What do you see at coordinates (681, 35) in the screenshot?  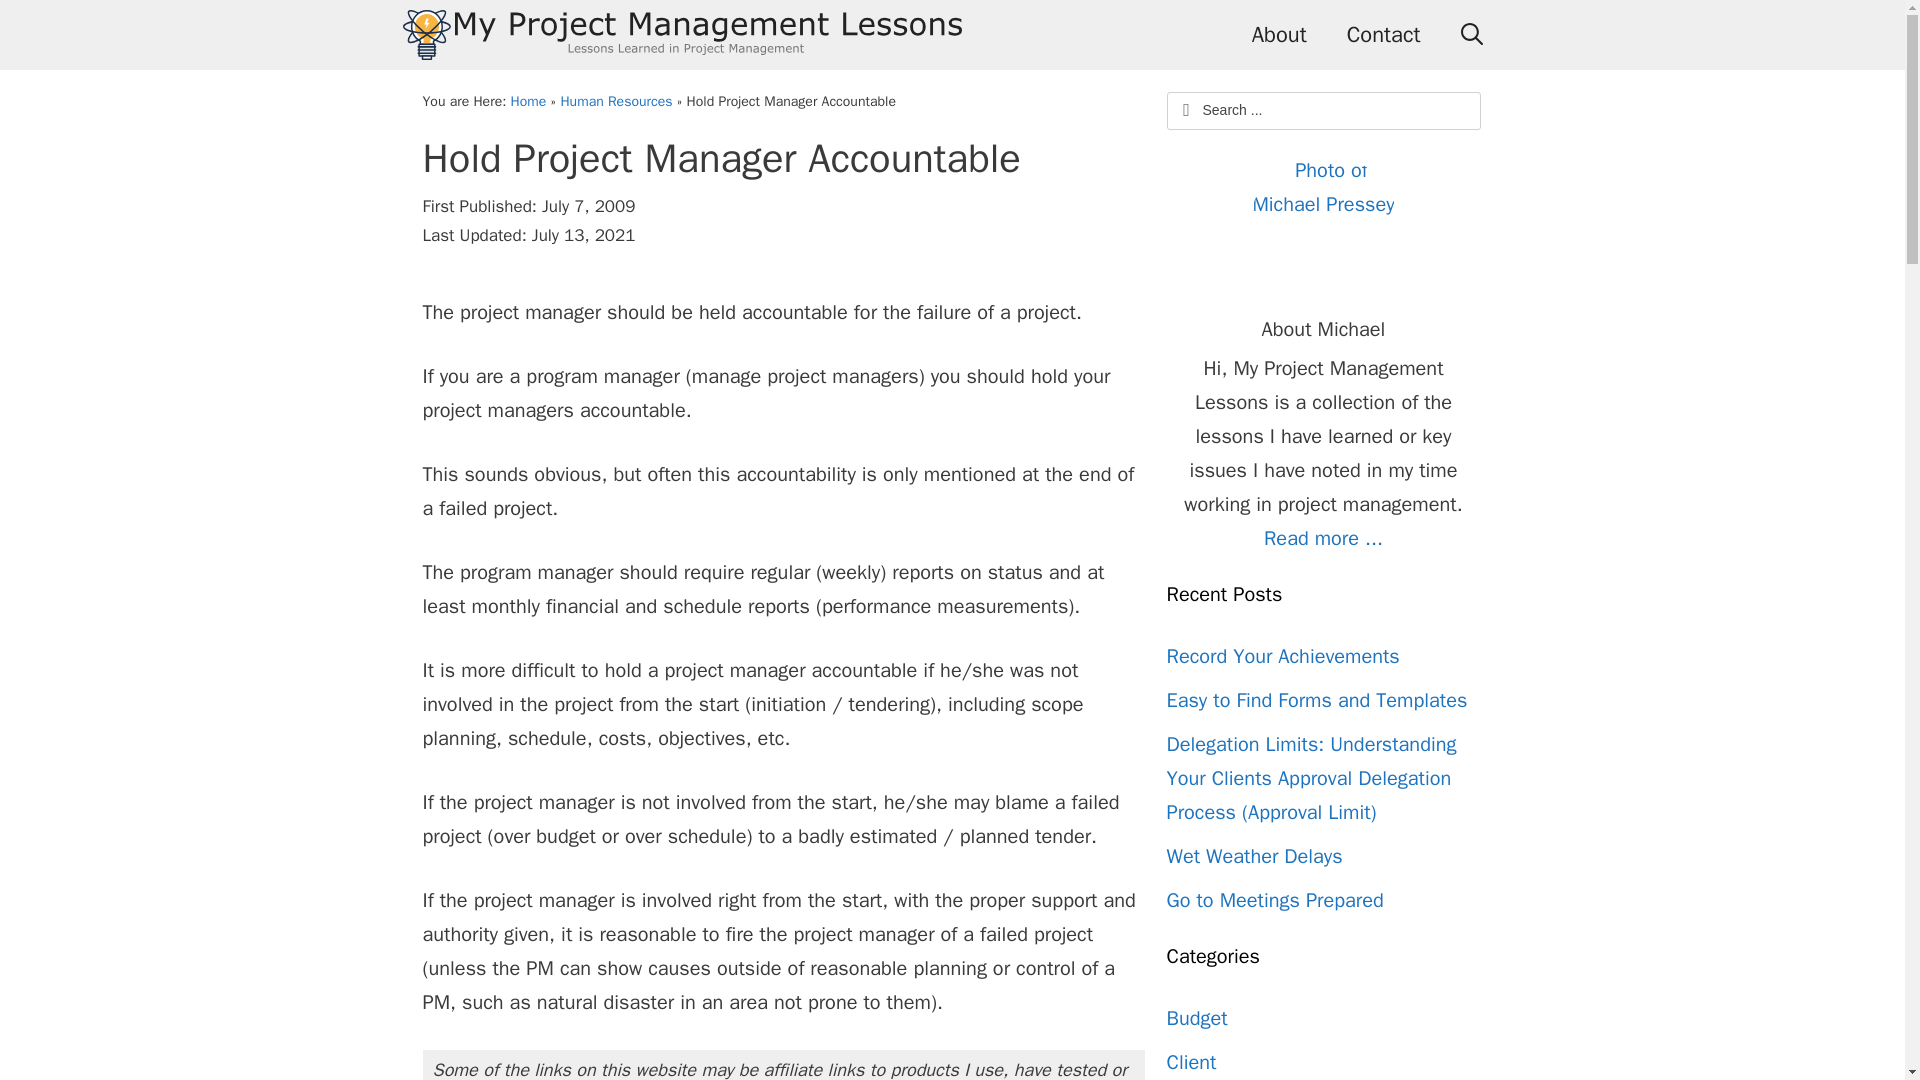 I see `My Project Management Lessons` at bounding box center [681, 35].